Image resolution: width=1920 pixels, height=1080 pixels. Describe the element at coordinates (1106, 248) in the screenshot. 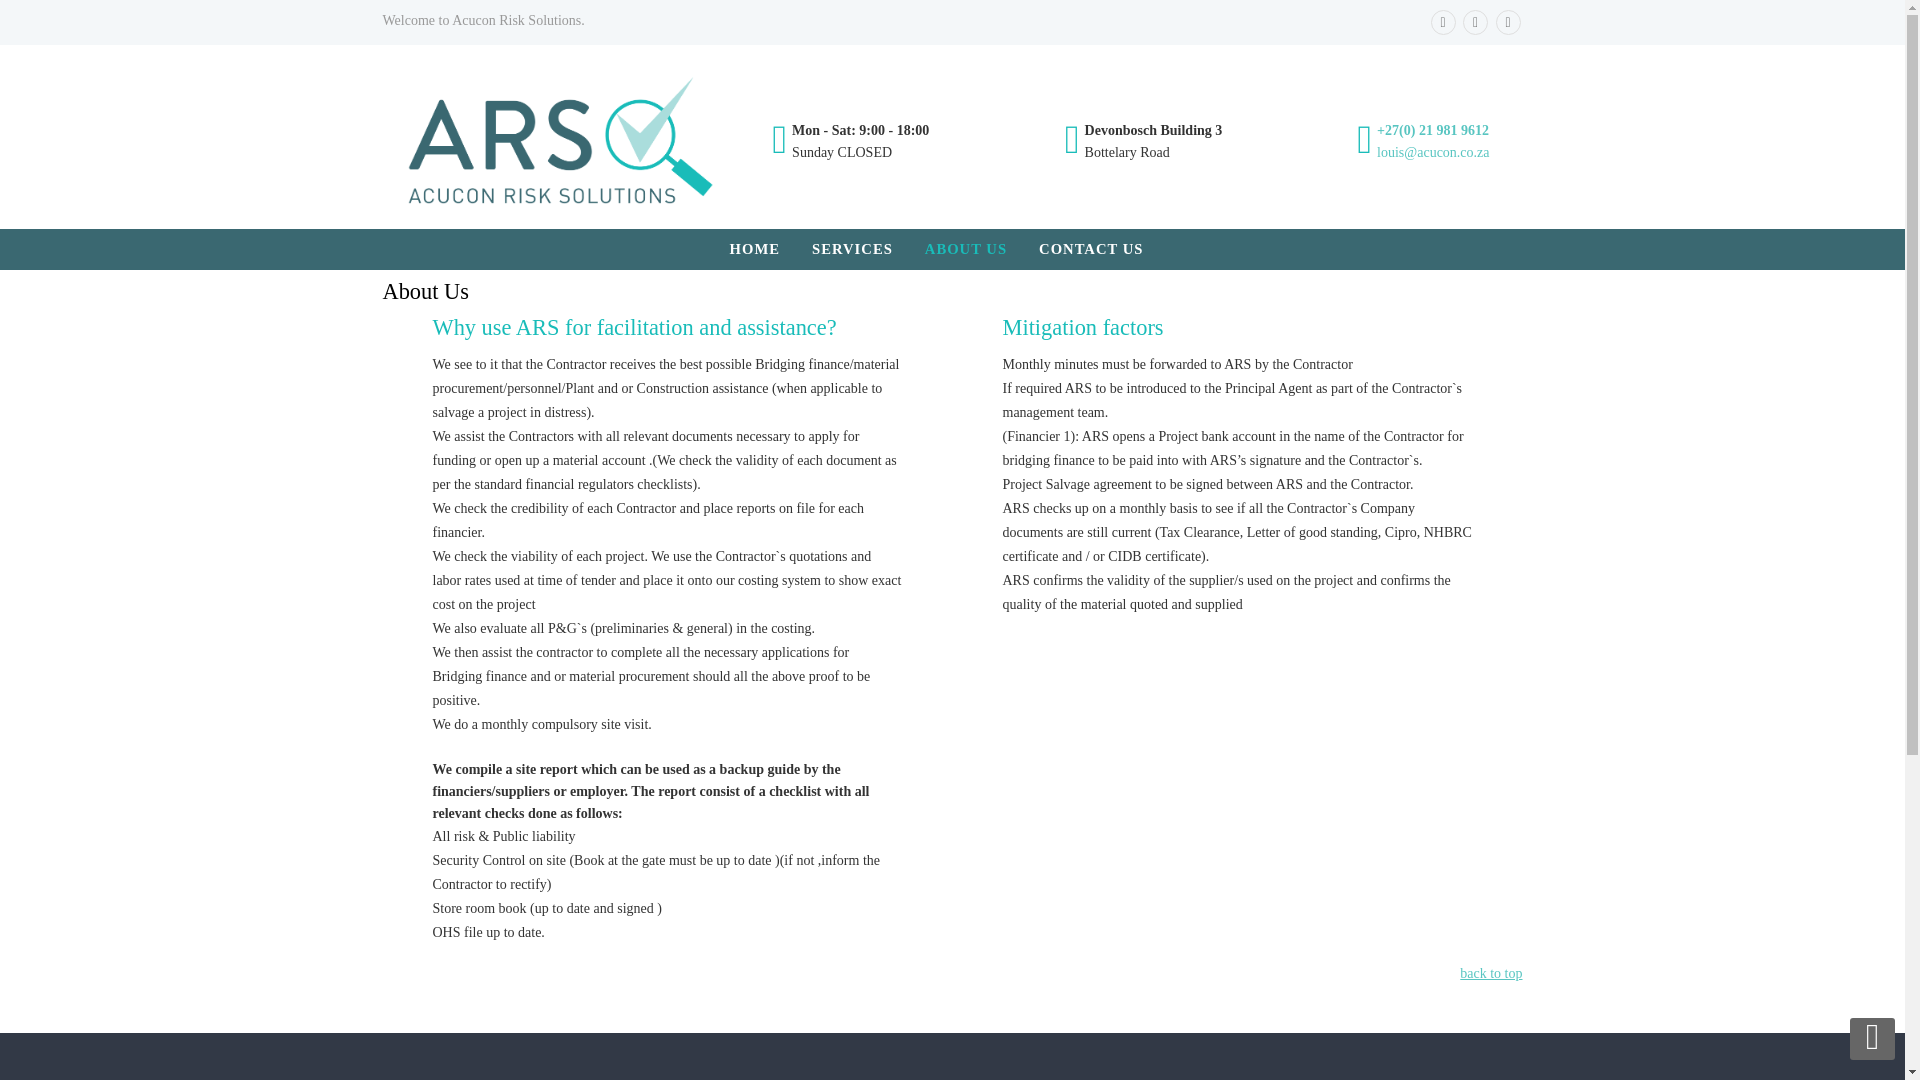

I see `CONTACT US` at that location.